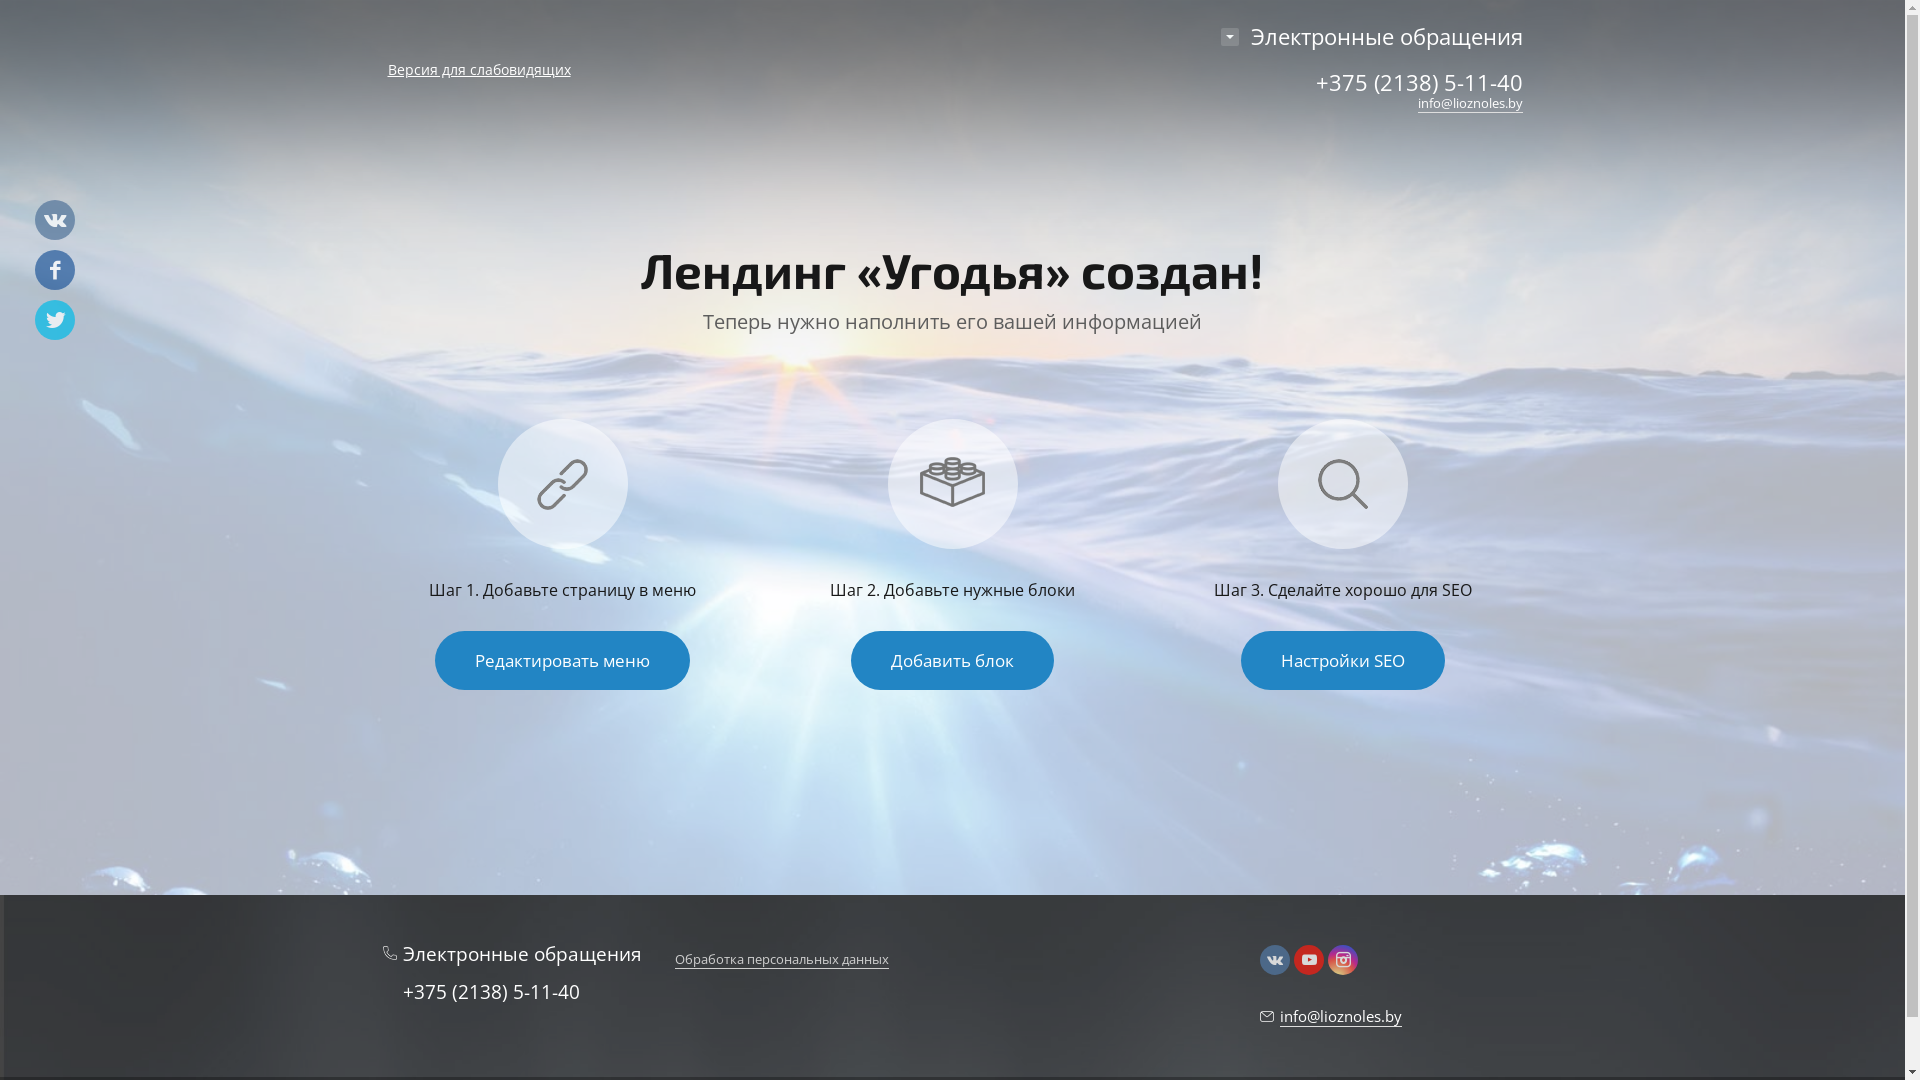 Image resolution: width=1920 pixels, height=1080 pixels. Describe the element at coordinates (1331, 1016) in the screenshot. I see `info@lioznoles.by` at that location.